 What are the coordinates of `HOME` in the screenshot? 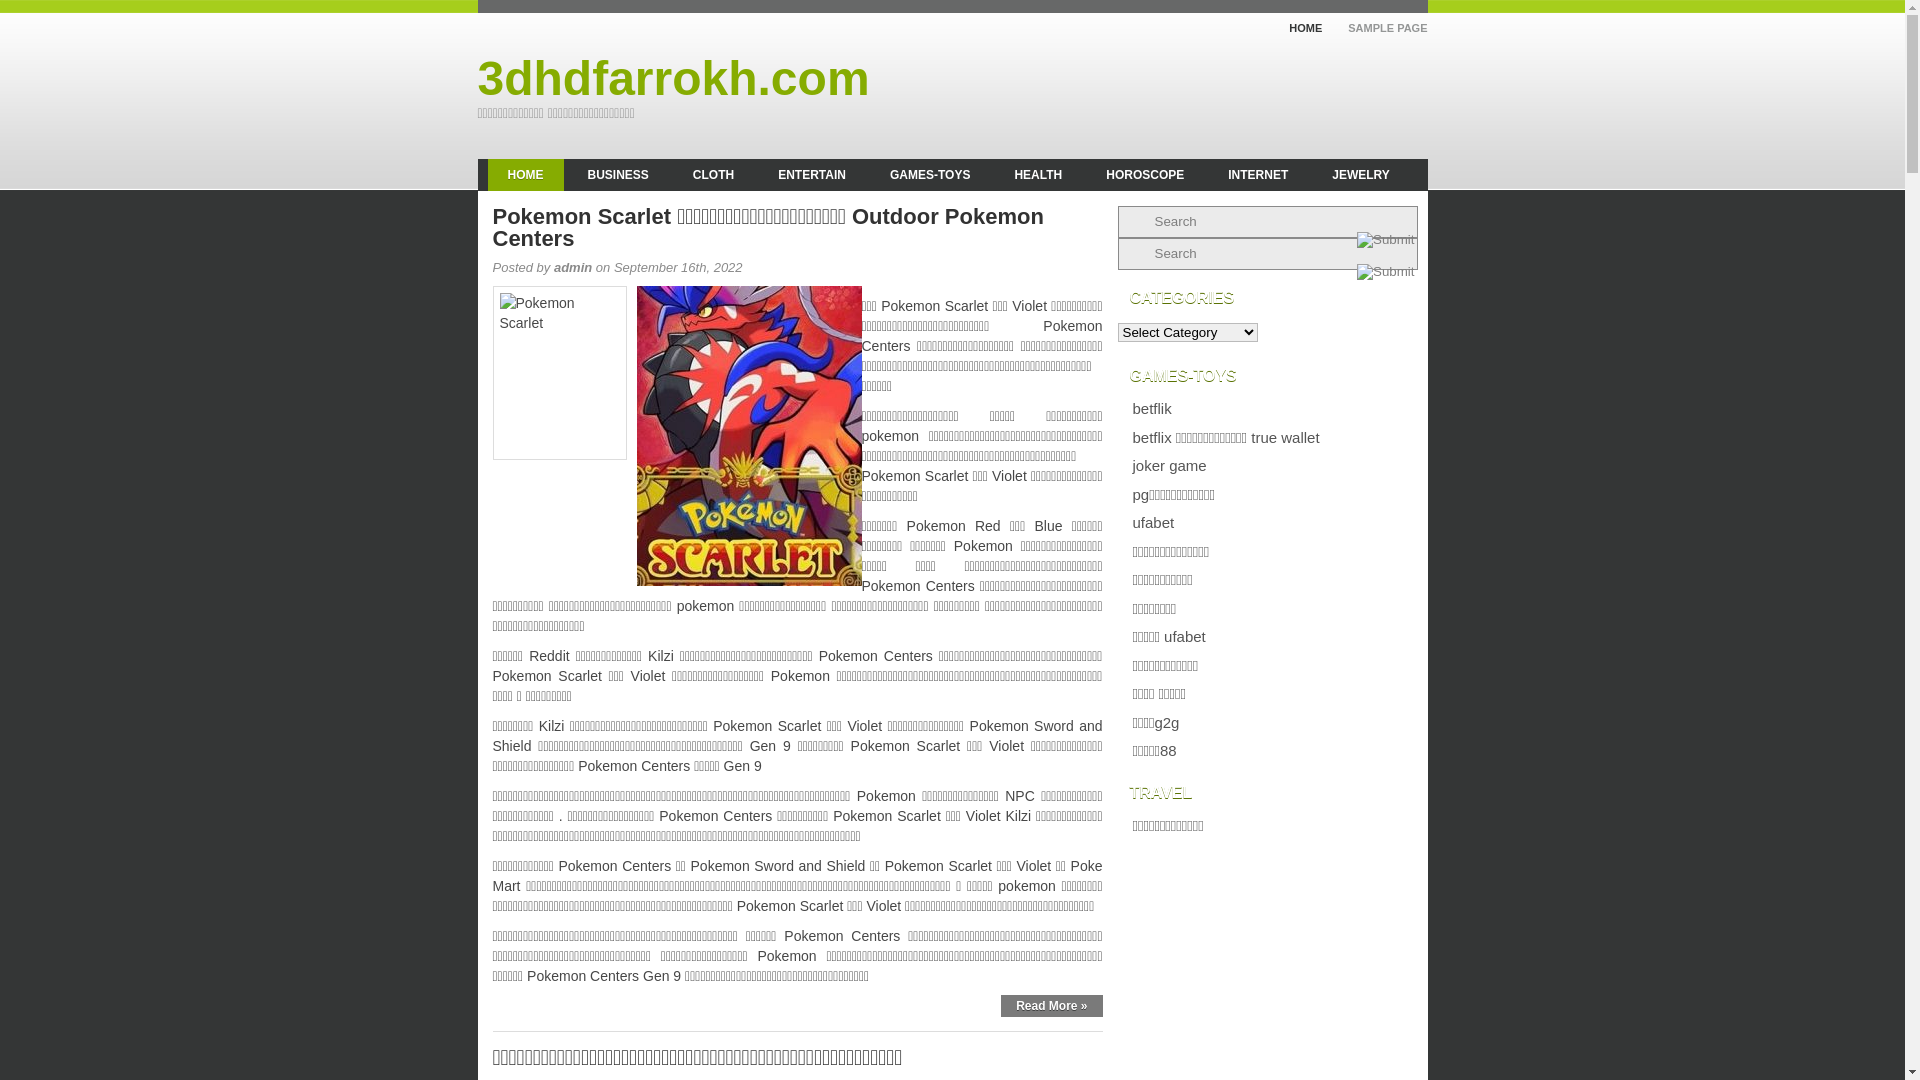 It's located at (526, 175).